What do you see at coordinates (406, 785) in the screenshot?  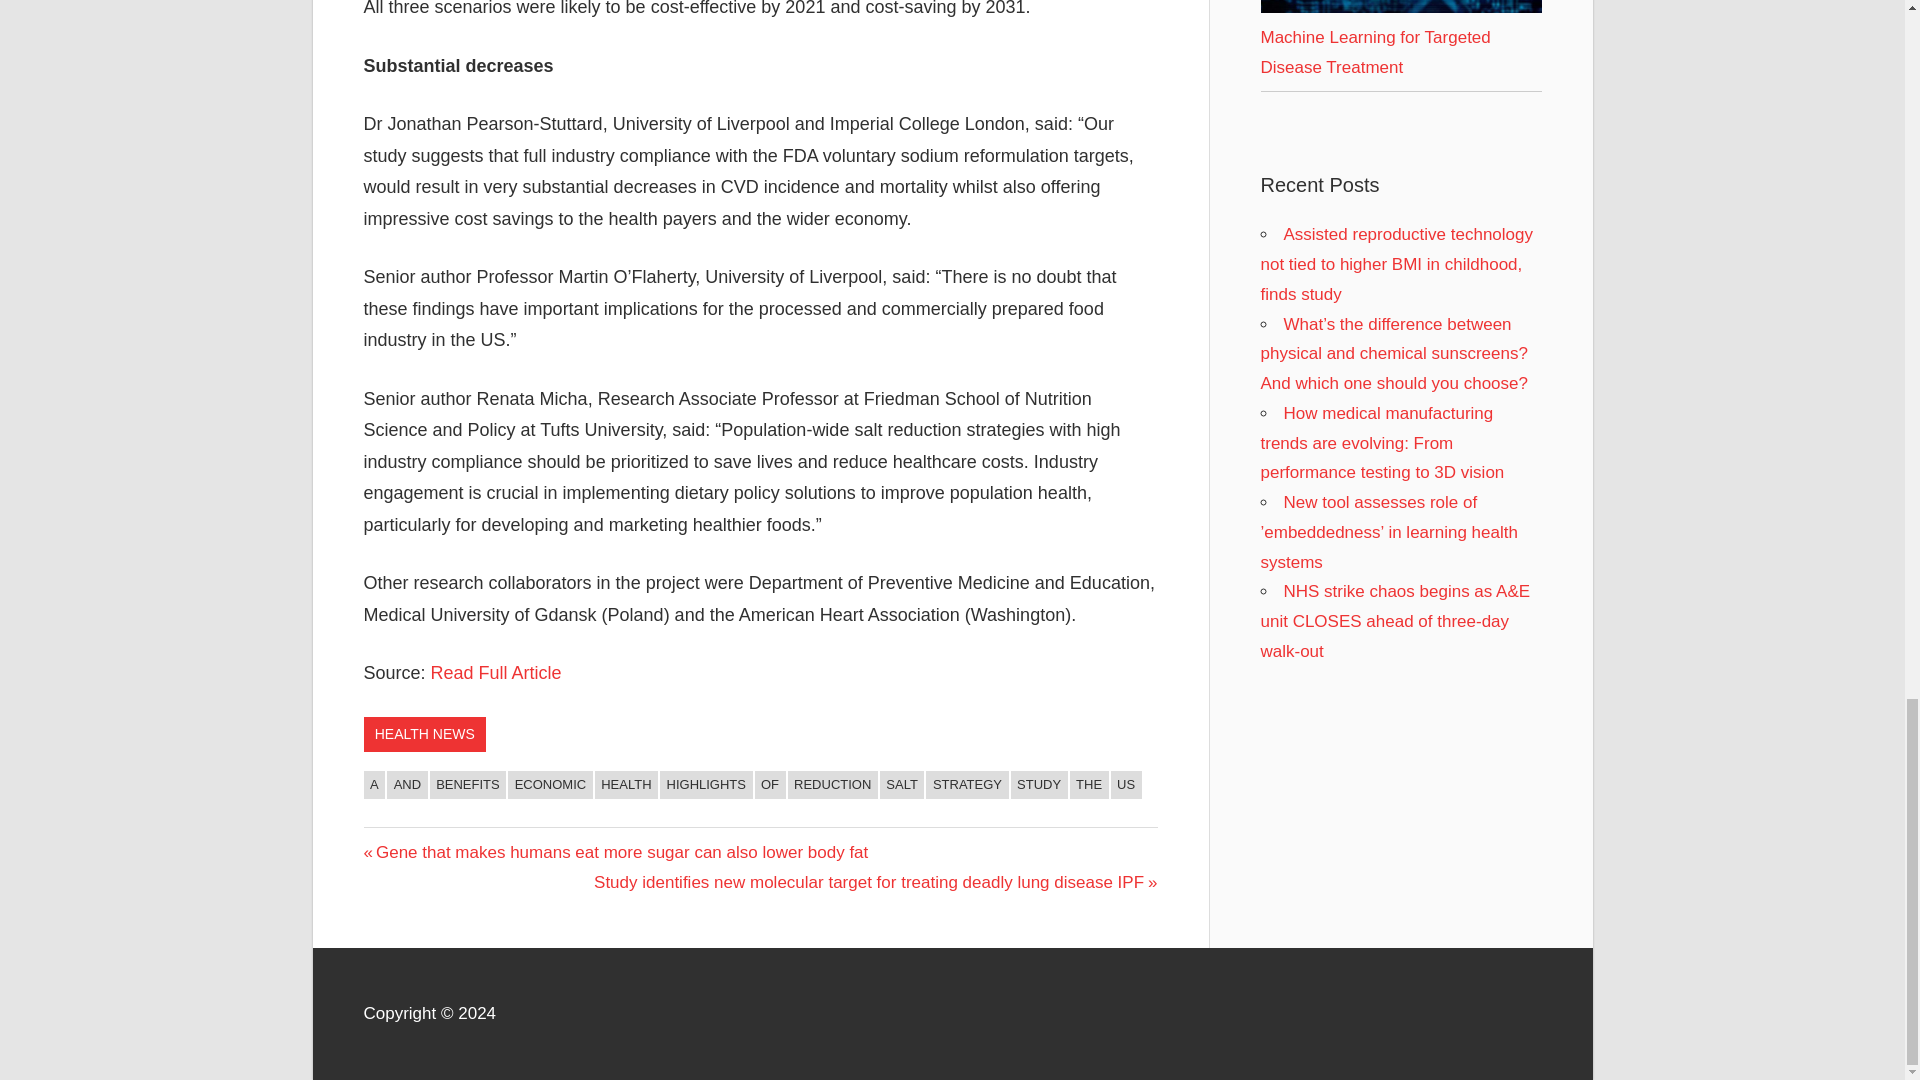 I see `AND` at bounding box center [406, 785].